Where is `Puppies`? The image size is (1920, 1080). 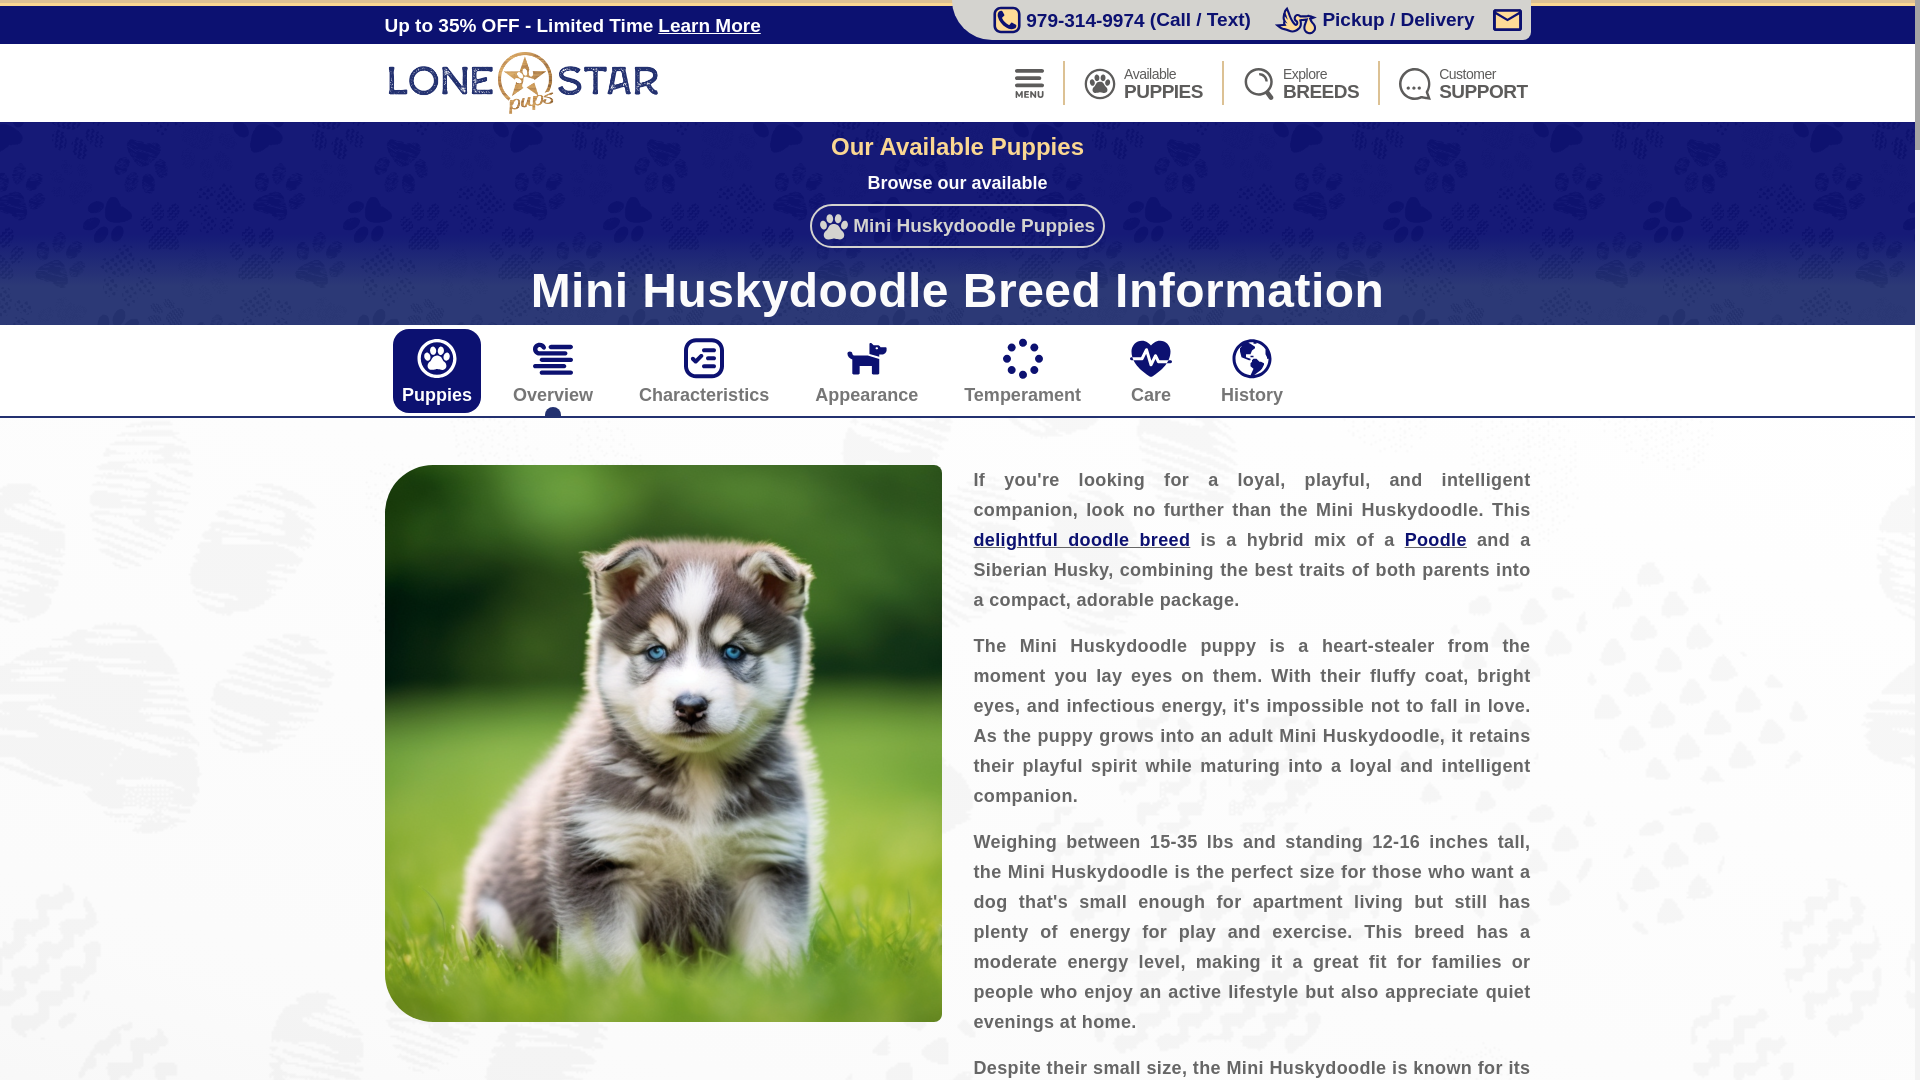
Puppies is located at coordinates (552, 370).